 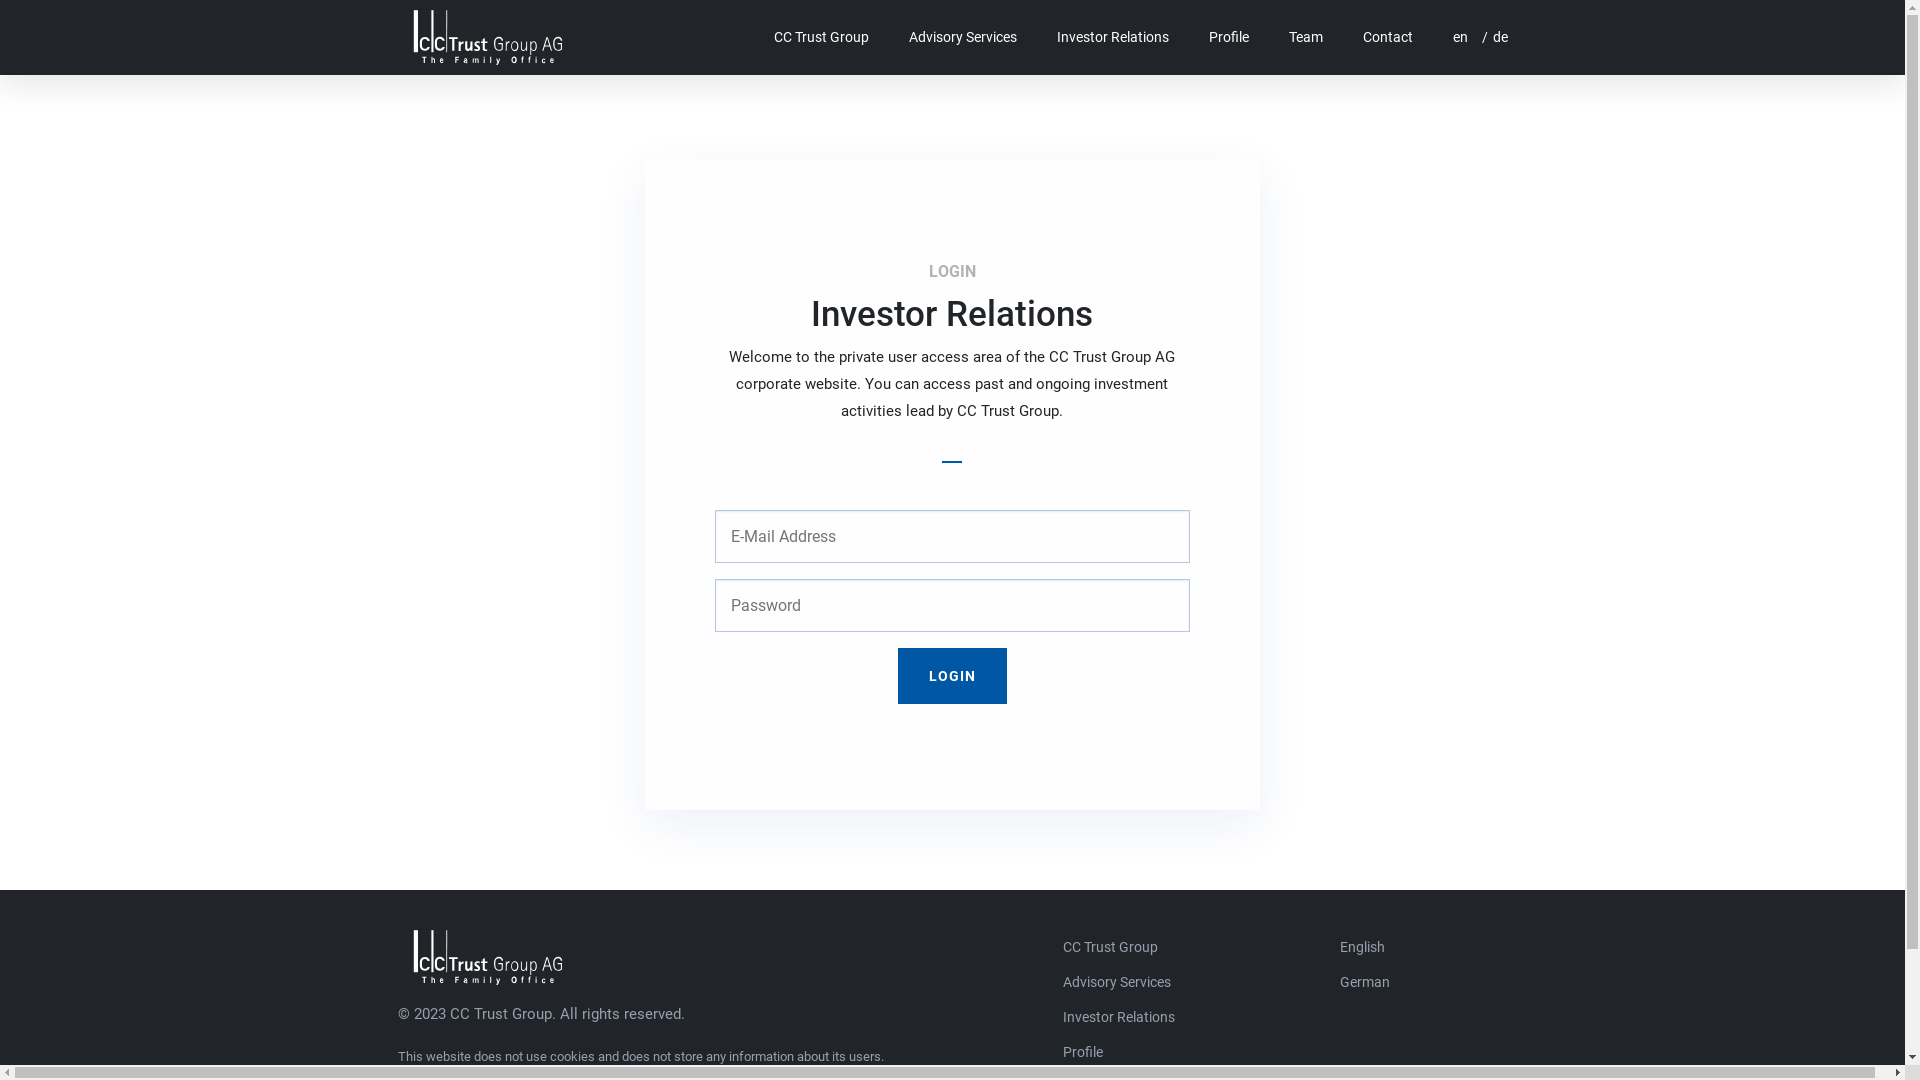 What do you see at coordinates (1365, 982) in the screenshot?
I see `German` at bounding box center [1365, 982].